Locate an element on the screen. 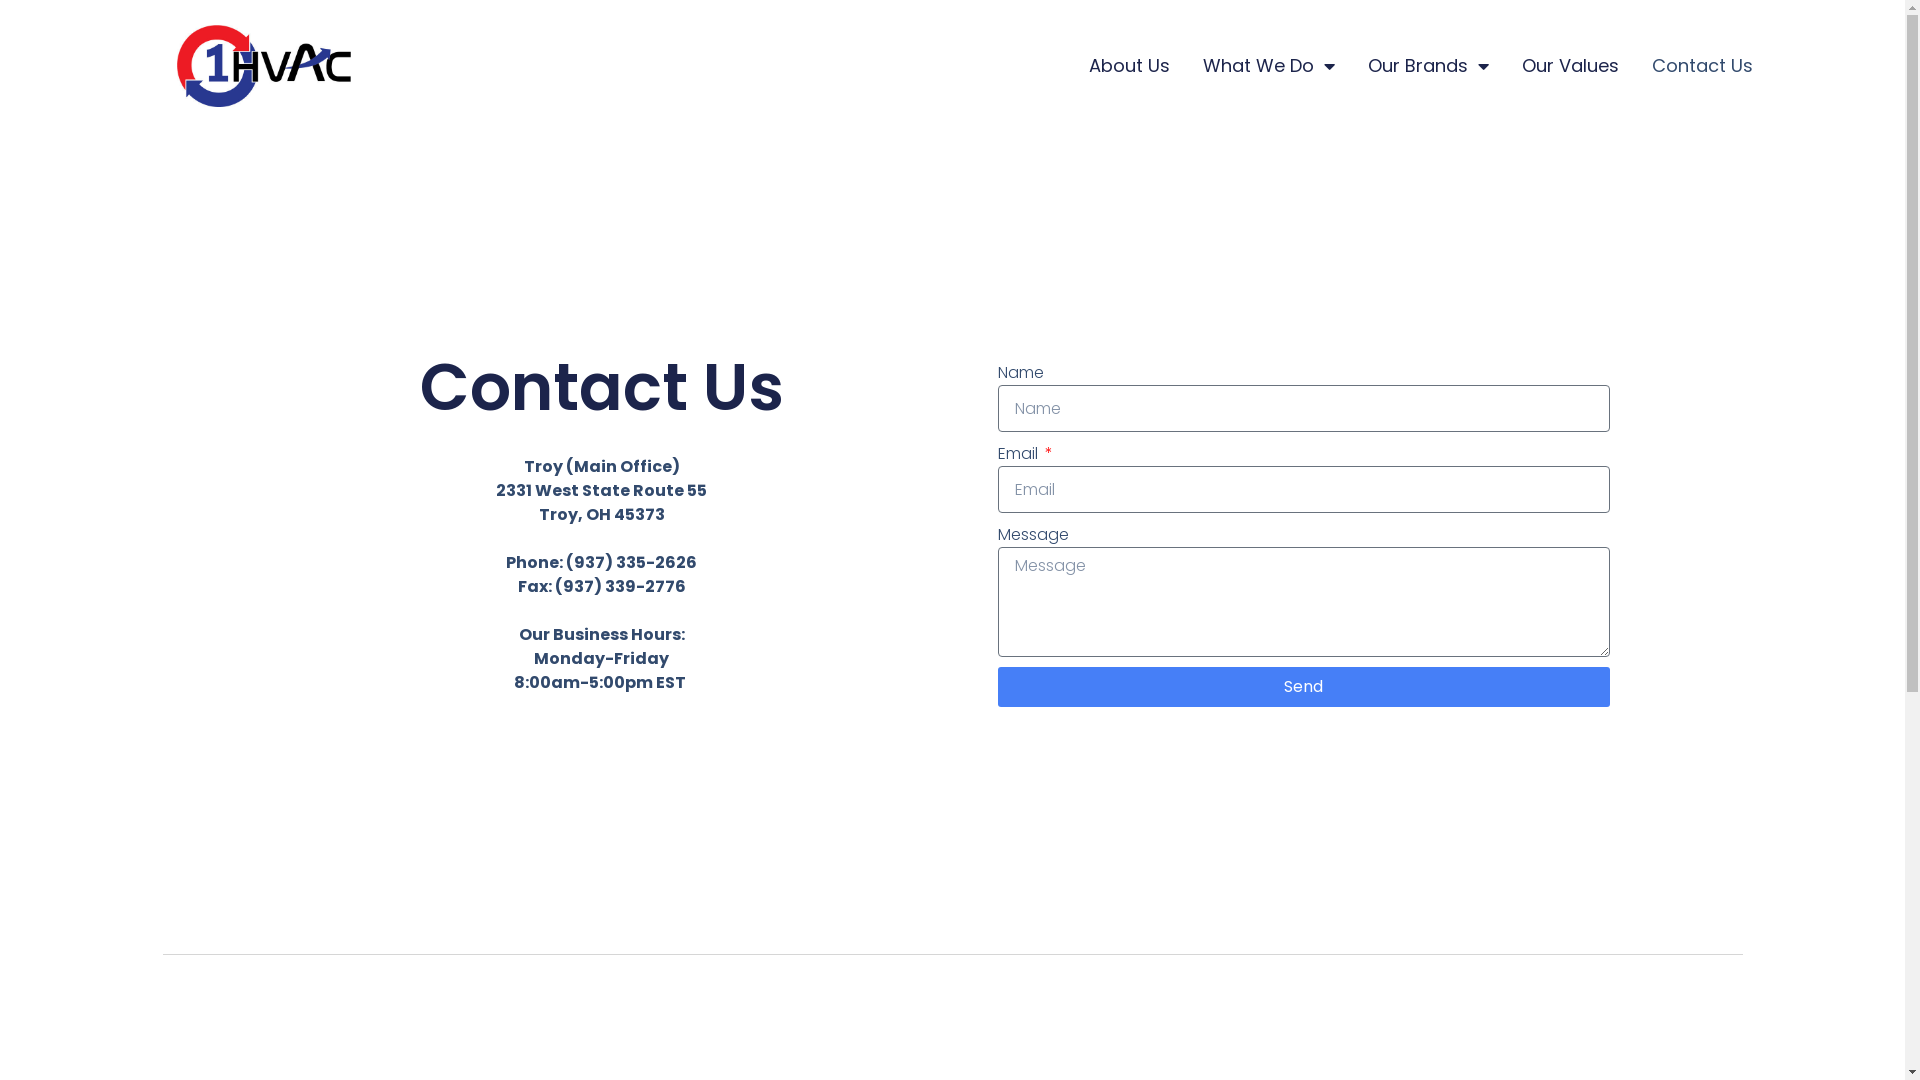 This screenshot has width=1920, height=1080. Contact Us is located at coordinates (1702, 66).